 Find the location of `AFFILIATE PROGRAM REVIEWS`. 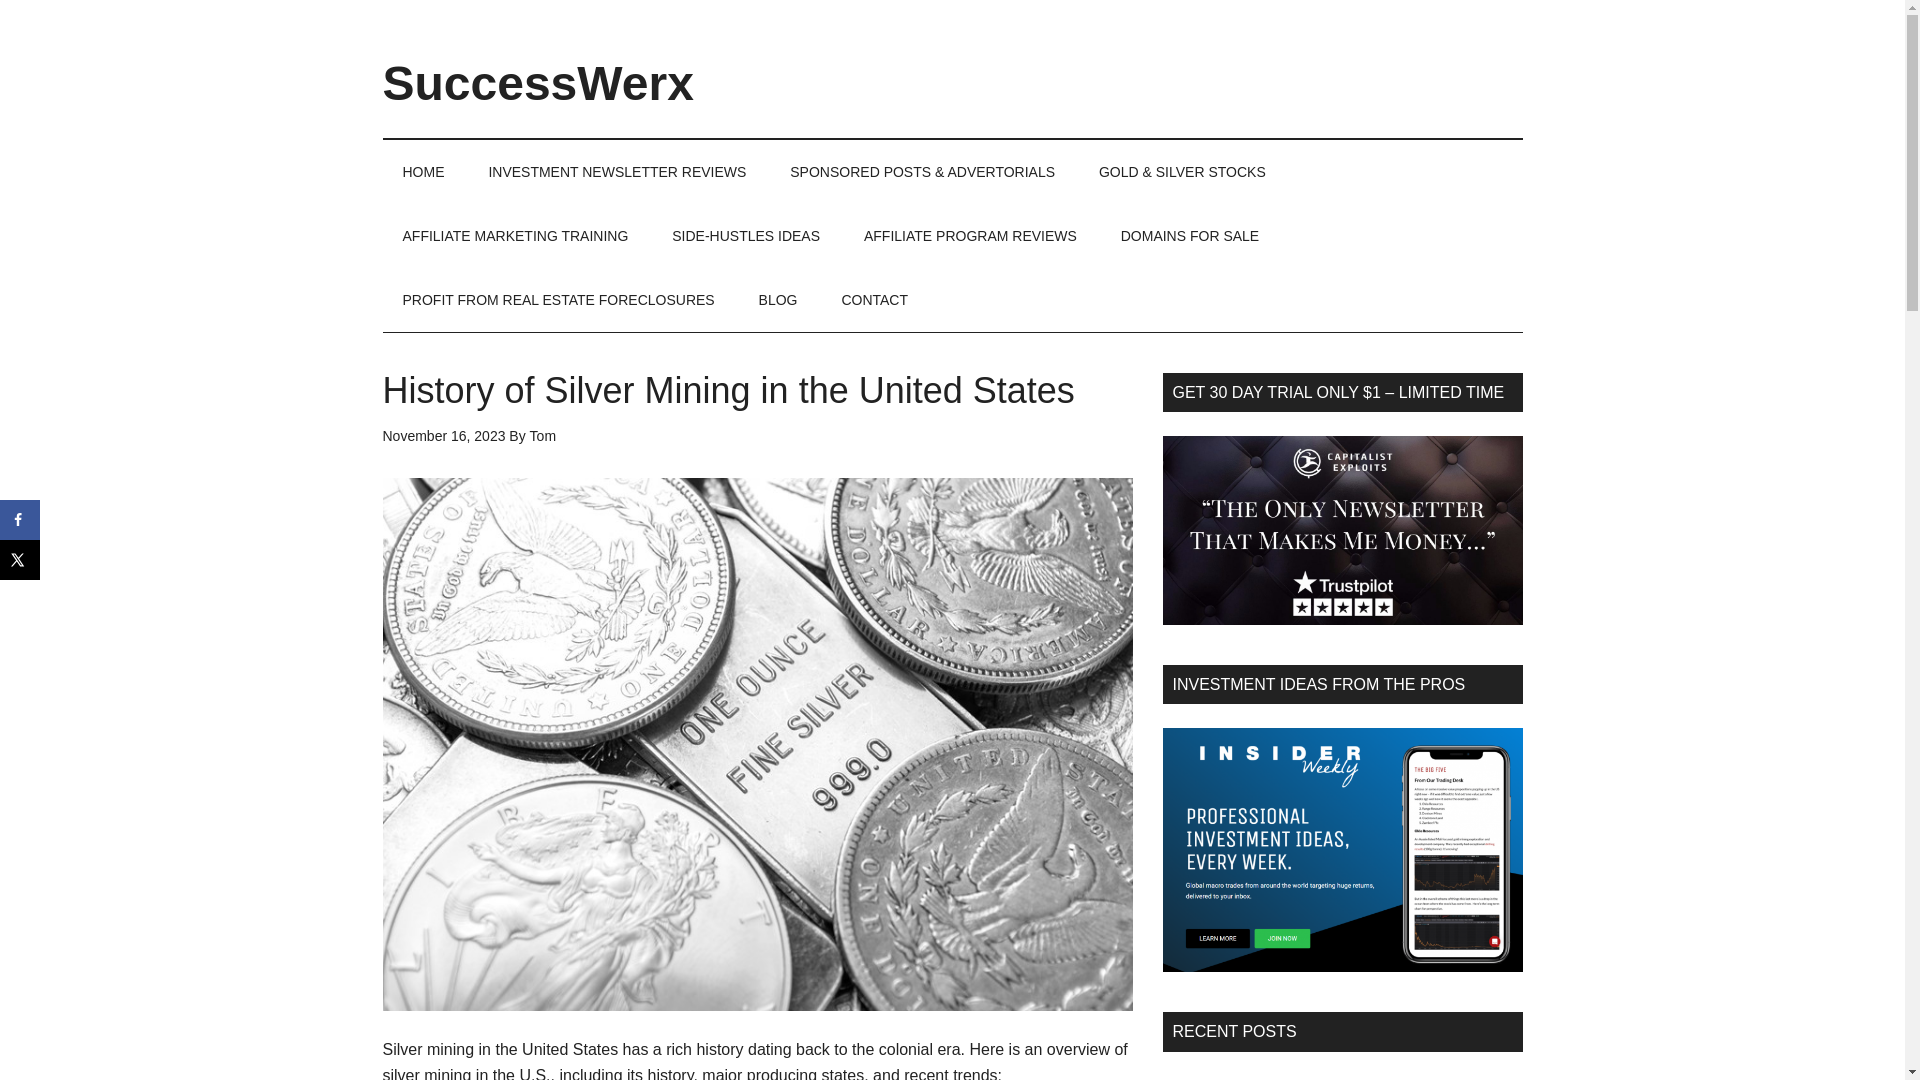

AFFILIATE PROGRAM REVIEWS is located at coordinates (970, 236).